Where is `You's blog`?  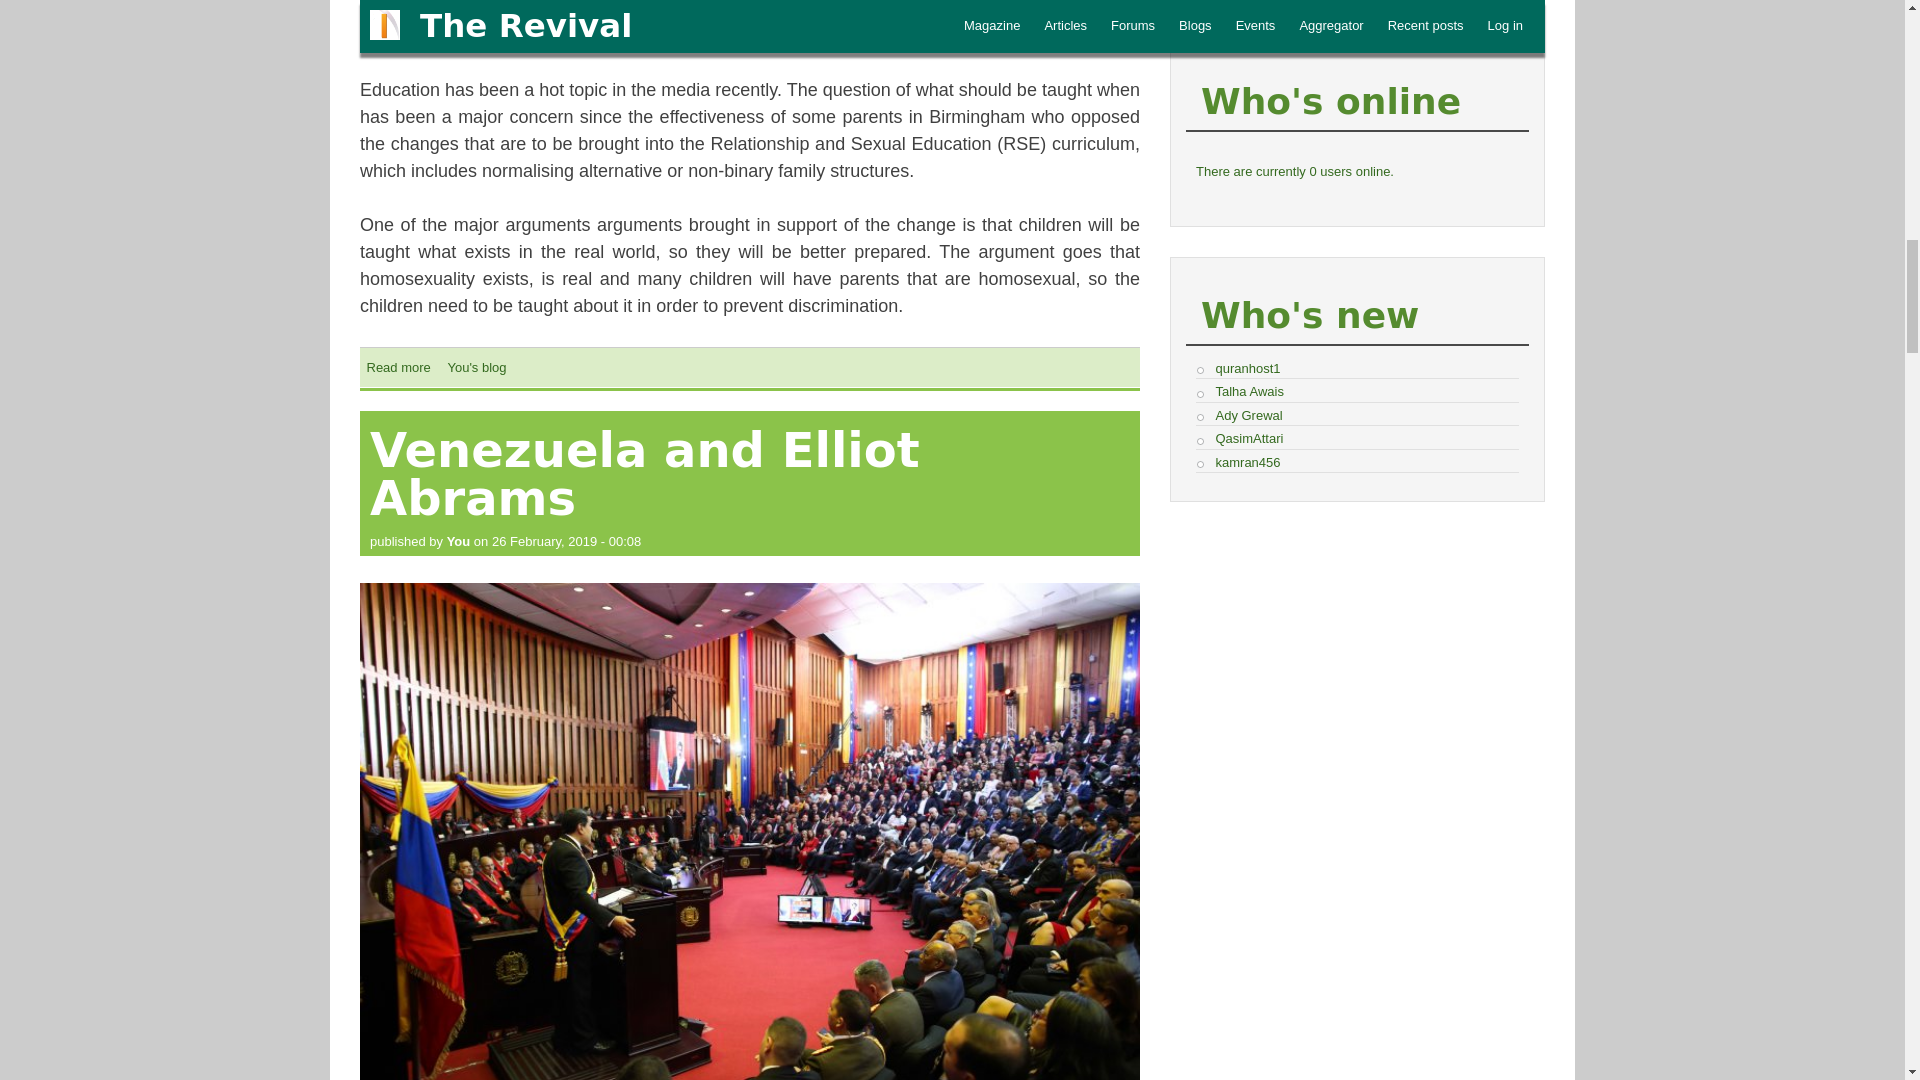
You's blog is located at coordinates (476, 366).